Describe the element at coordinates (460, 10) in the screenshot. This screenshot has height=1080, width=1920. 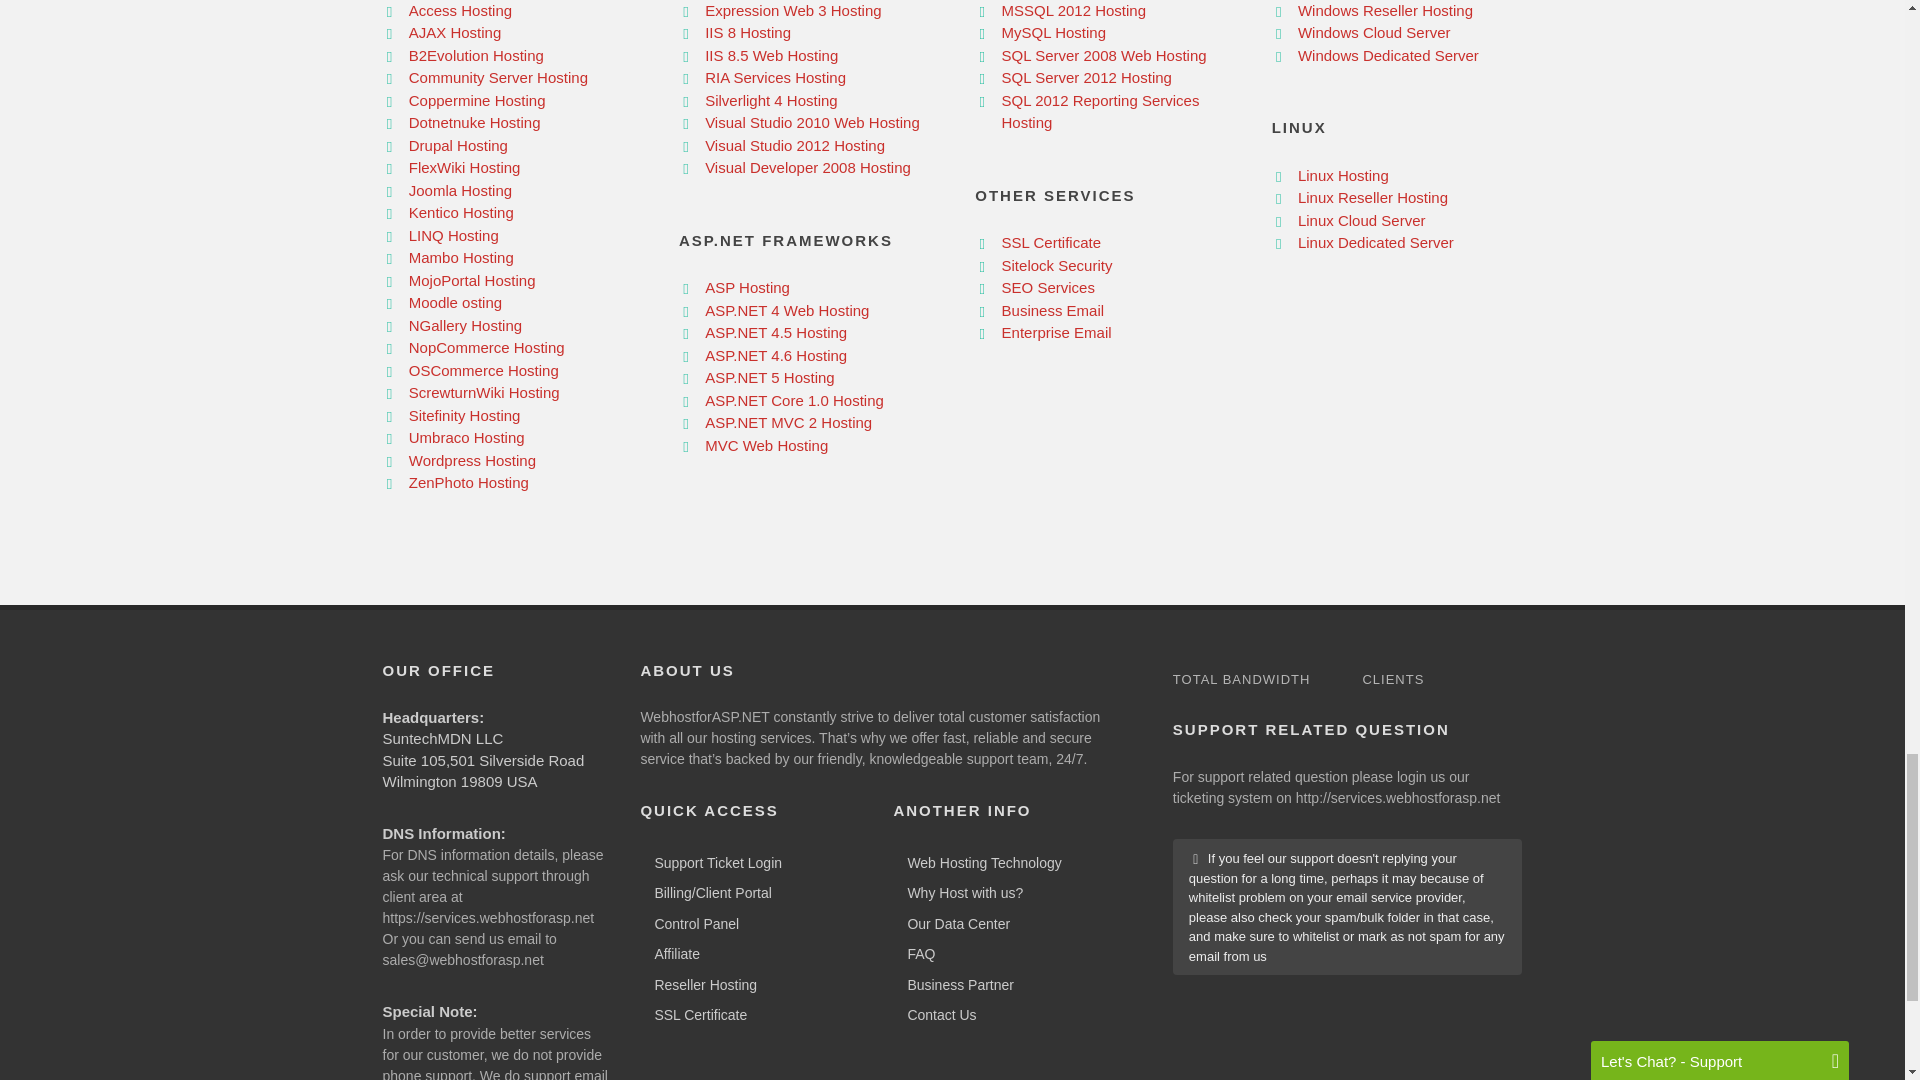
I see `Access Hosting` at that location.